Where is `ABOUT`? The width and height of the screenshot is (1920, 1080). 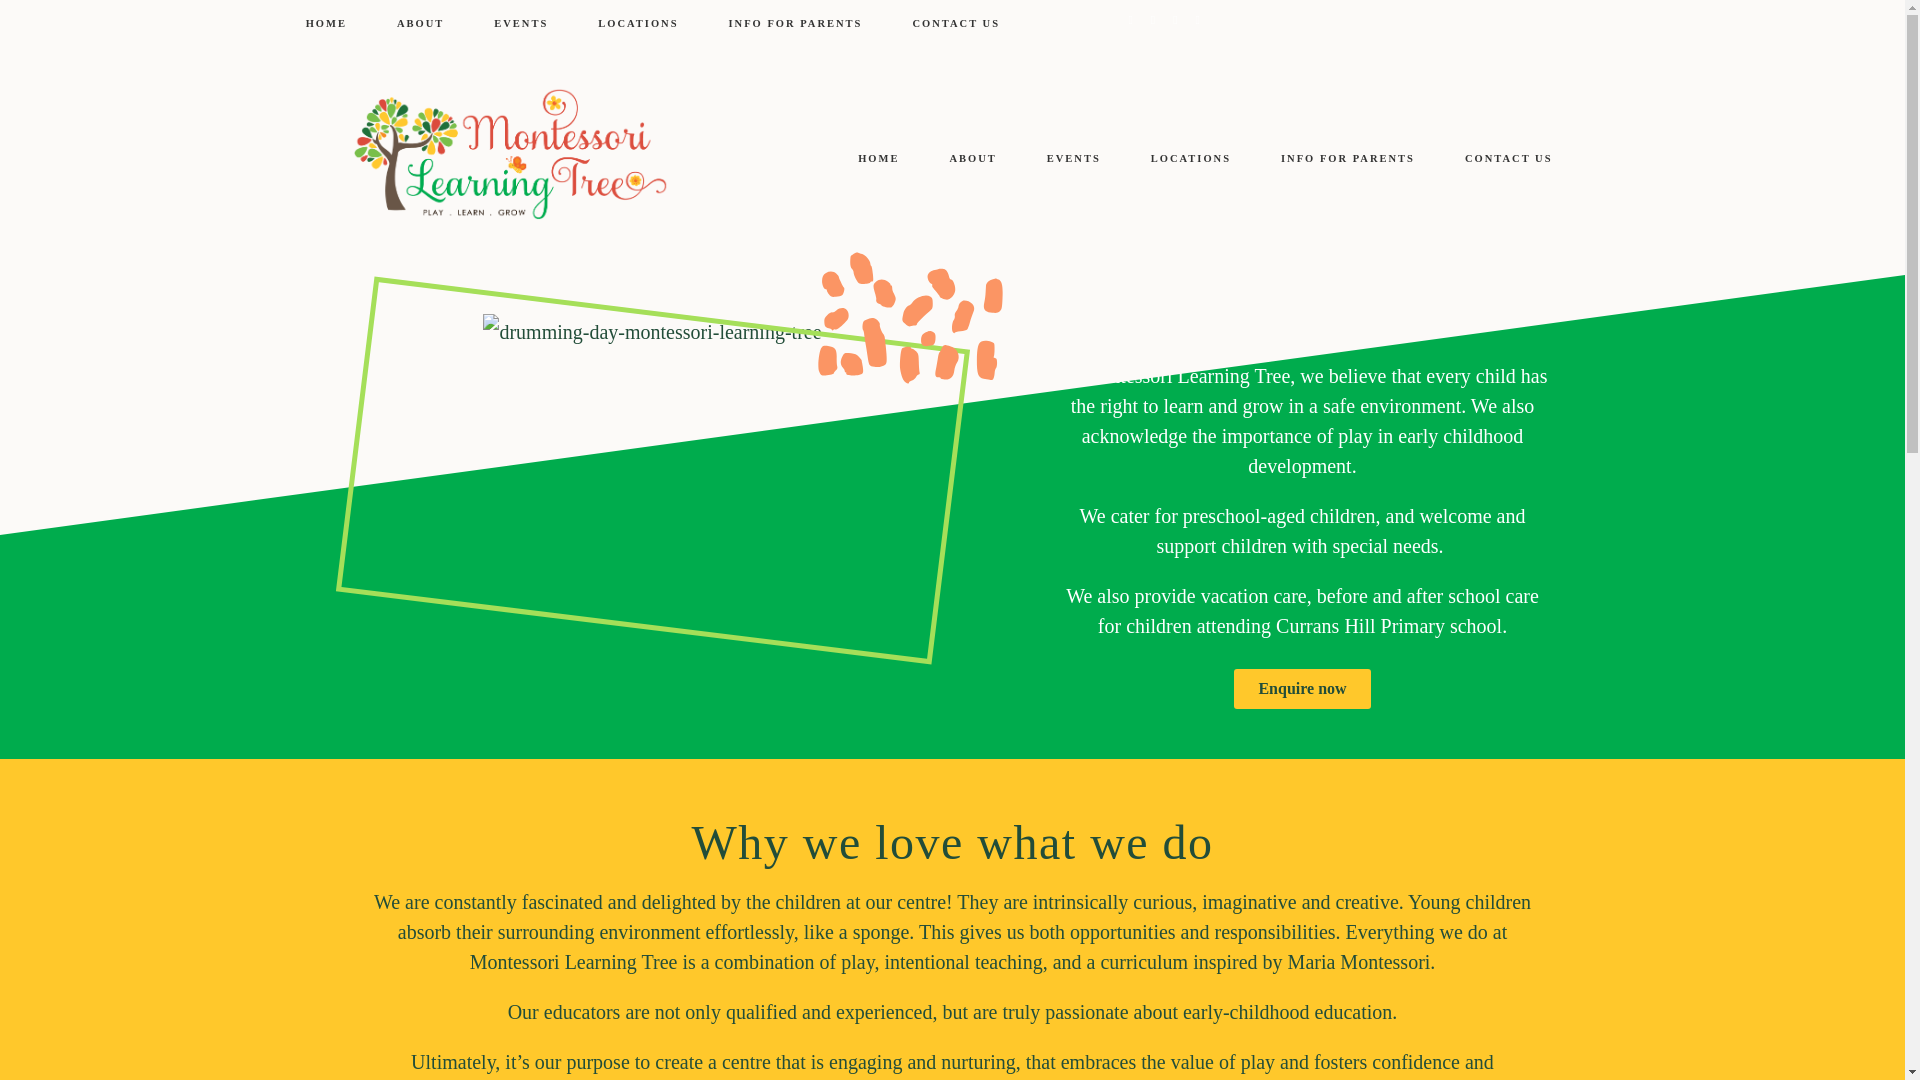
ABOUT is located at coordinates (420, 22).